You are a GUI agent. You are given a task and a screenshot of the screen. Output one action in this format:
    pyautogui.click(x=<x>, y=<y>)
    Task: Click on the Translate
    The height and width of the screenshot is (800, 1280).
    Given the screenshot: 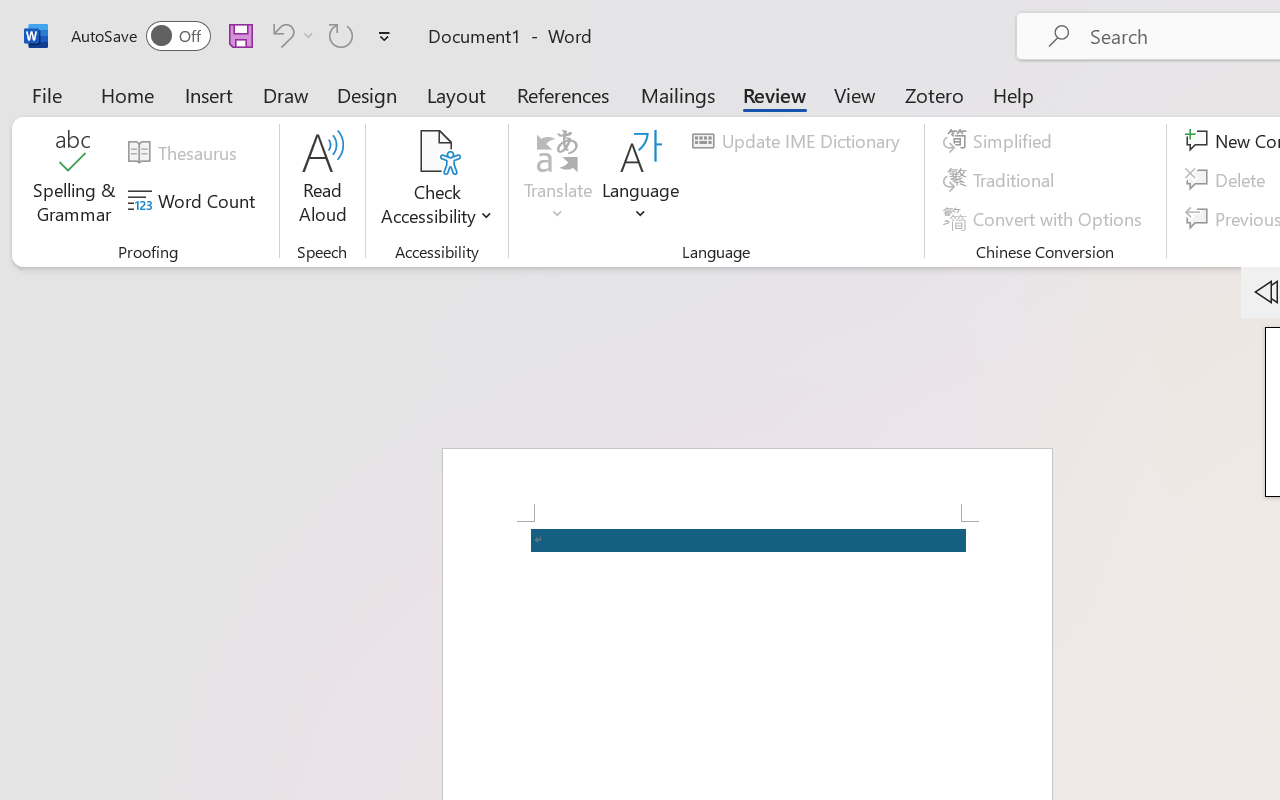 What is the action you would take?
    pyautogui.click(x=558, y=180)
    